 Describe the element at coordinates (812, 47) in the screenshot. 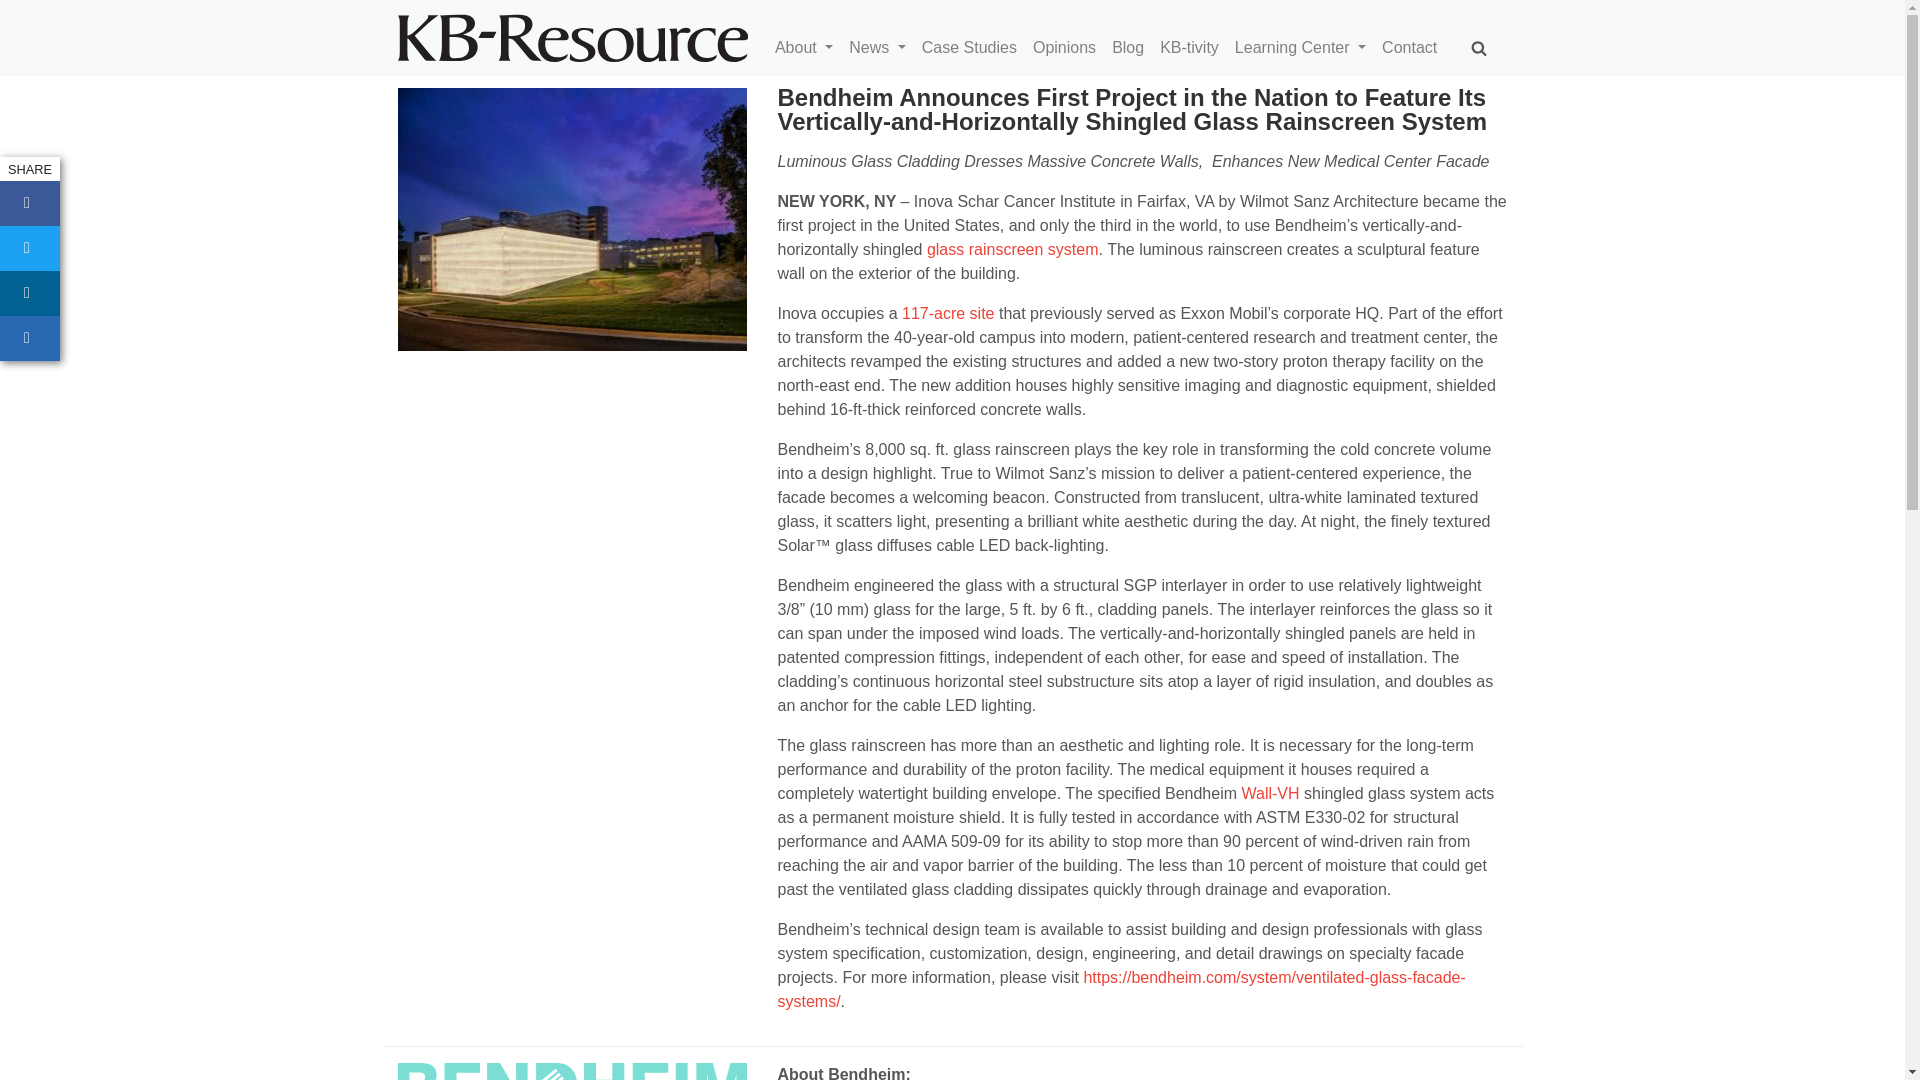

I see `About` at that location.